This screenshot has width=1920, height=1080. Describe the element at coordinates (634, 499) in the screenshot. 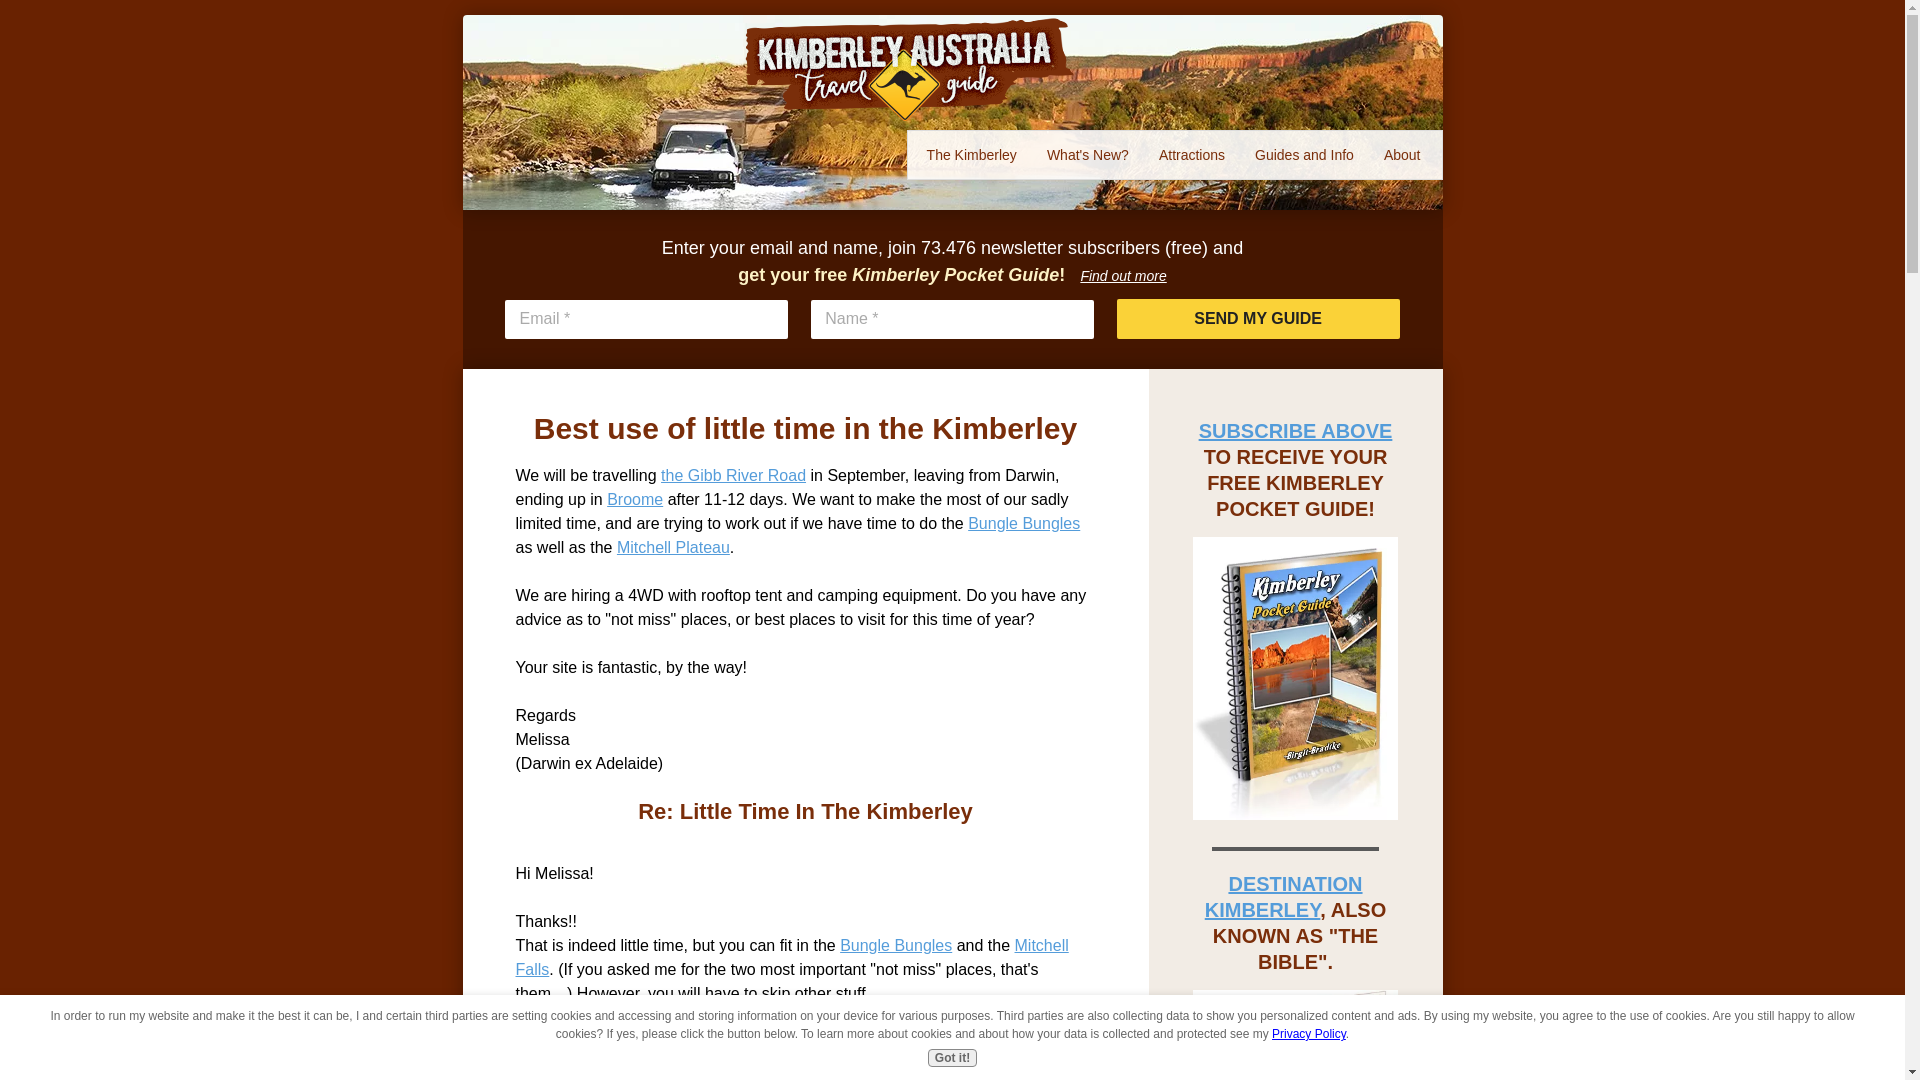

I see `Broome` at that location.